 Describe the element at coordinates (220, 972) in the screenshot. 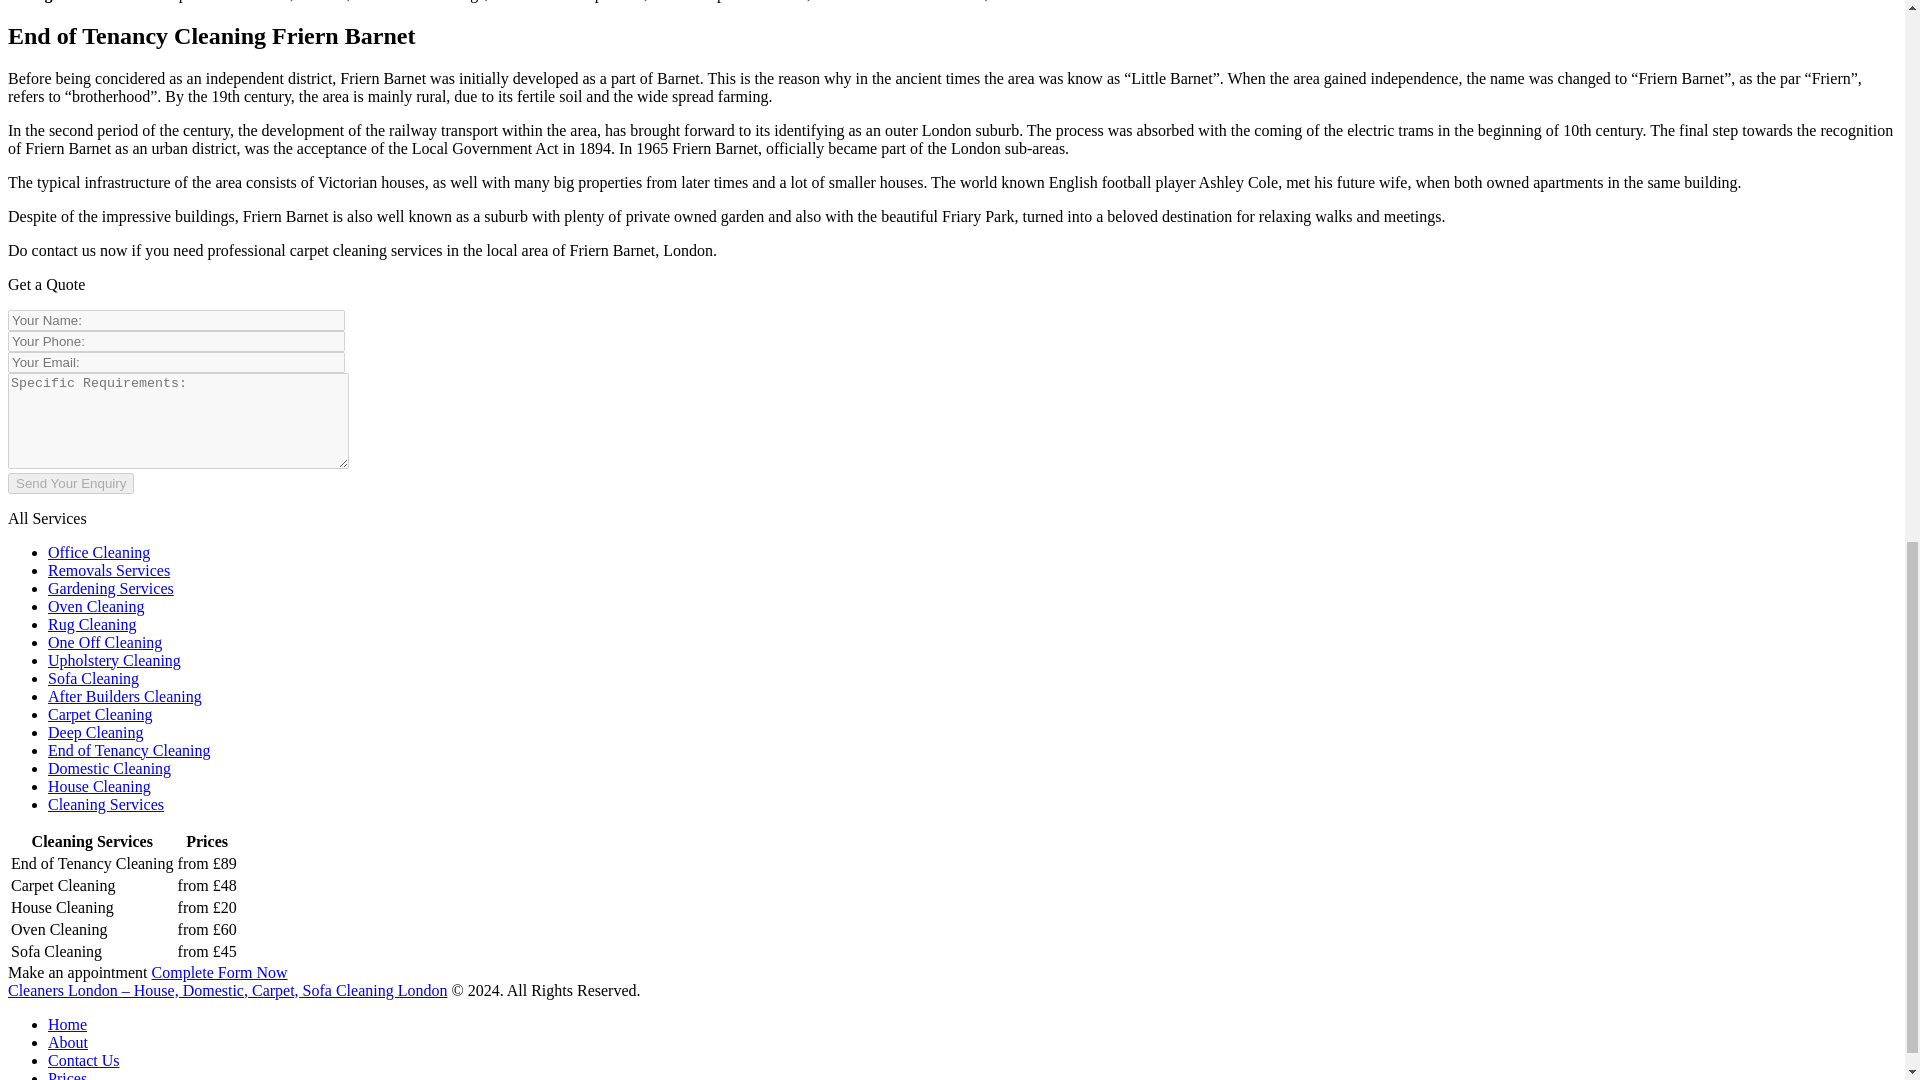

I see `Complete Form Now` at that location.